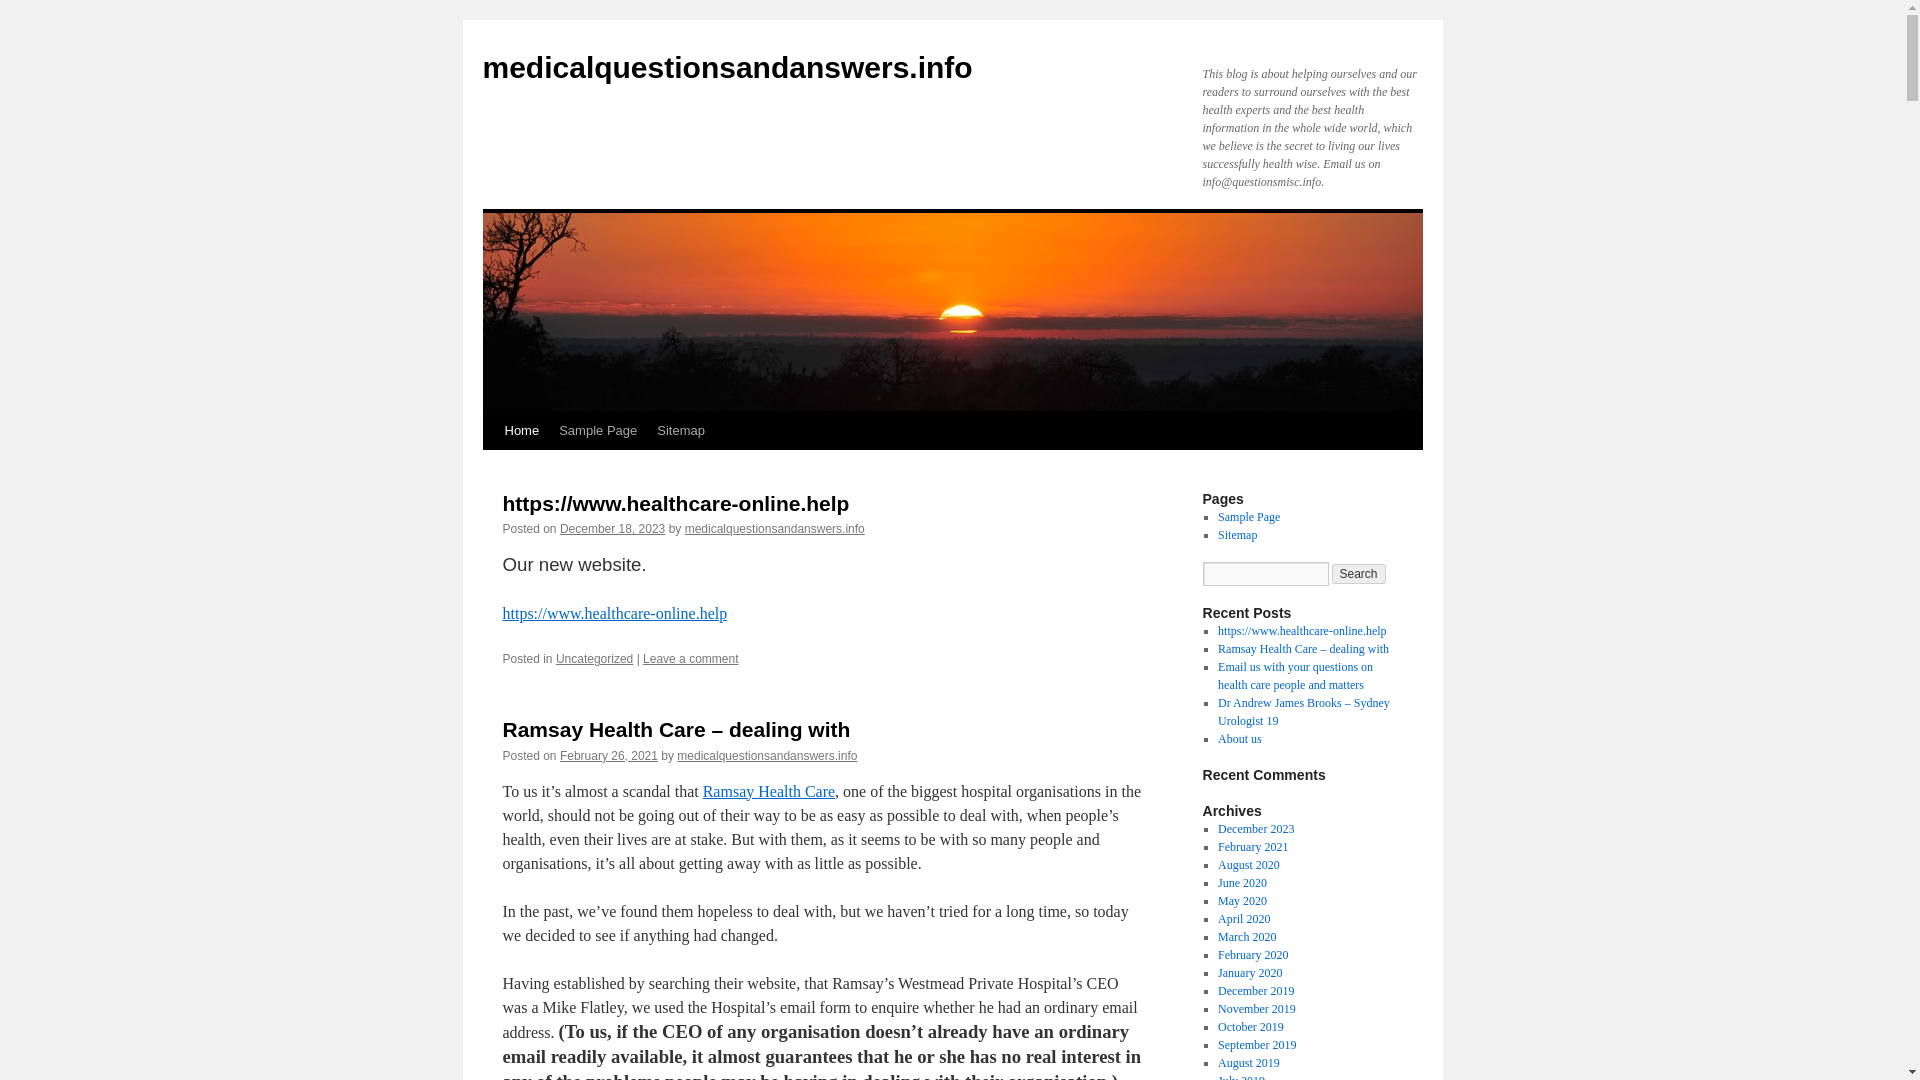 This screenshot has height=1080, width=1920. Describe the element at coordinates (726, 67) in the screenshot. I see `medicalquestionsandanswers.info` at that location.